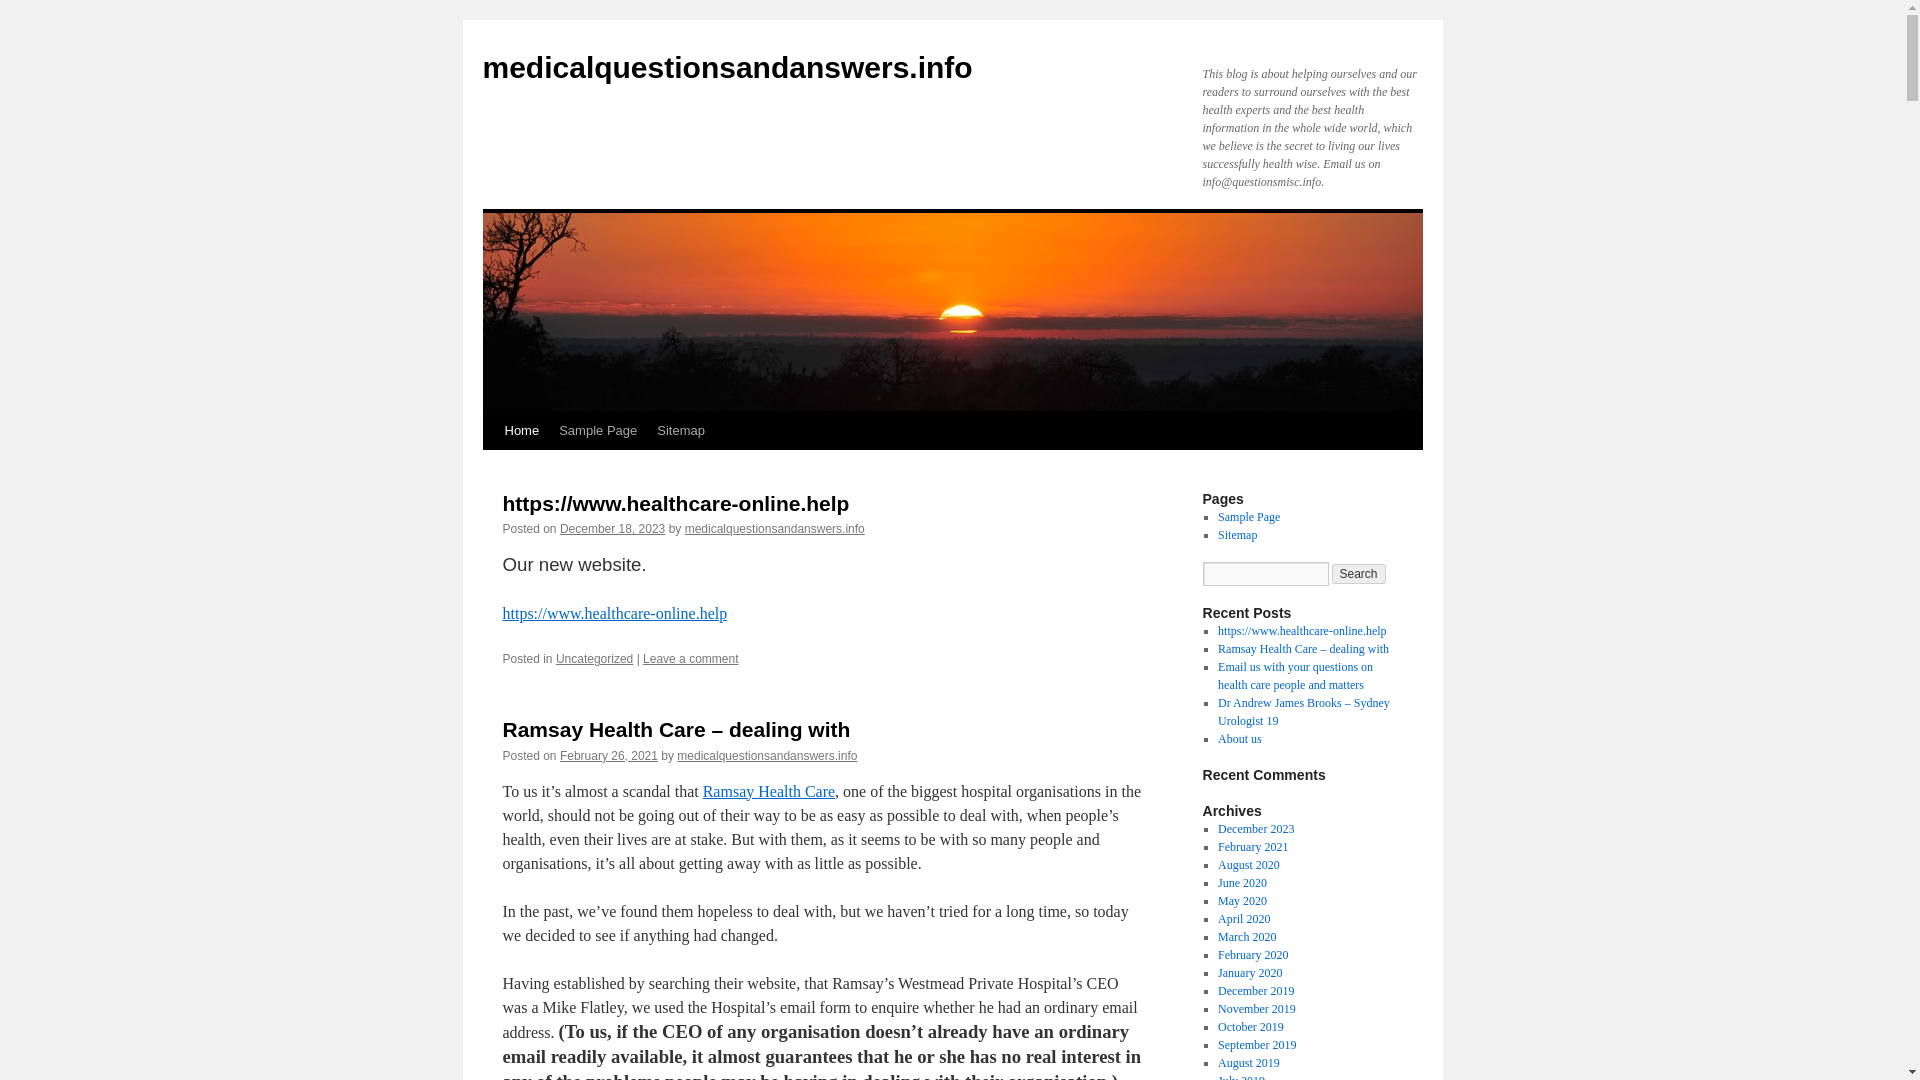 This screenshot has height=1080, width=1920. Describe the element at coordinates (726, 67) in the screenshot. I see `medicalquestionsandanswers.info` at that location.